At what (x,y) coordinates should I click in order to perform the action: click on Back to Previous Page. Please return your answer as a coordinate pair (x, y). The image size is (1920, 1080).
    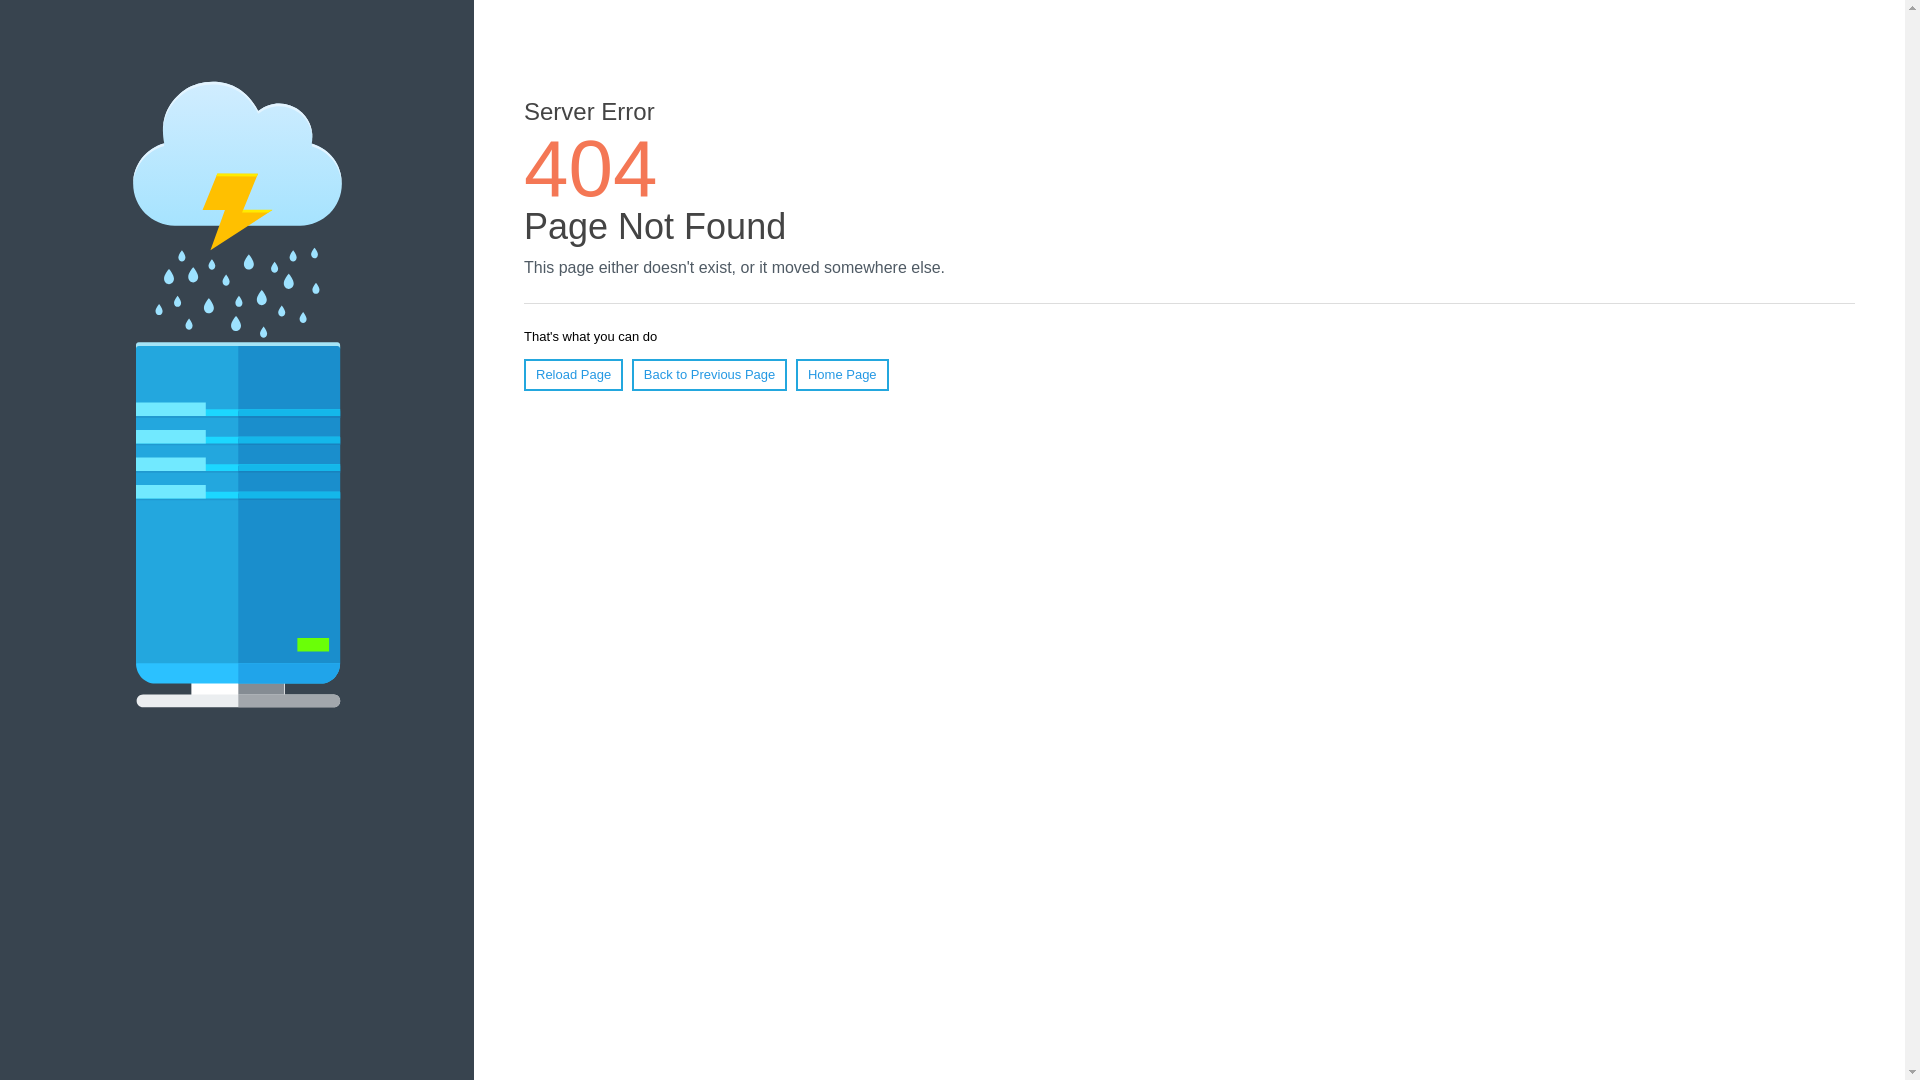
    Looking at the image, I should click on (710, 375).